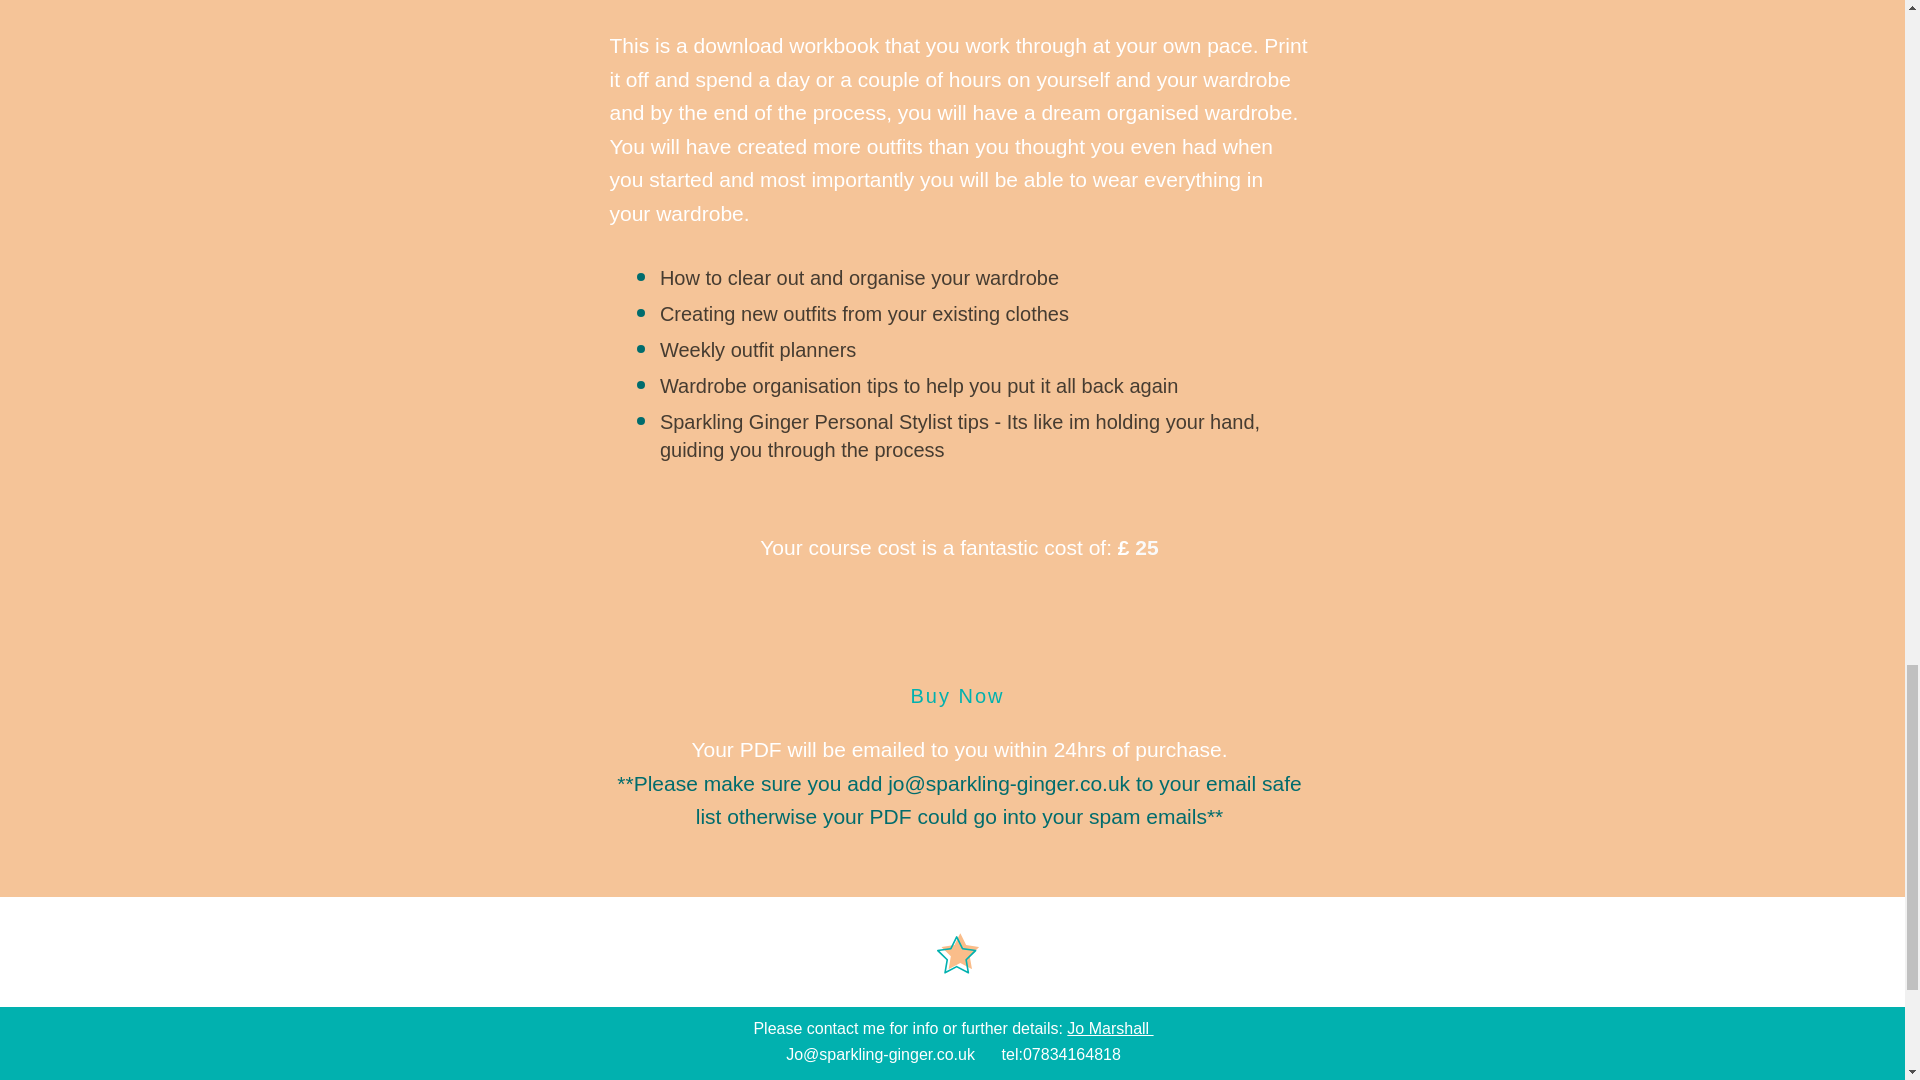 The image size is (1920, 1080). What do you see at coordinates (1110, 1028) in the screenshot?
I see `Jo Marshall ` at bounding box center [1110, 1028].